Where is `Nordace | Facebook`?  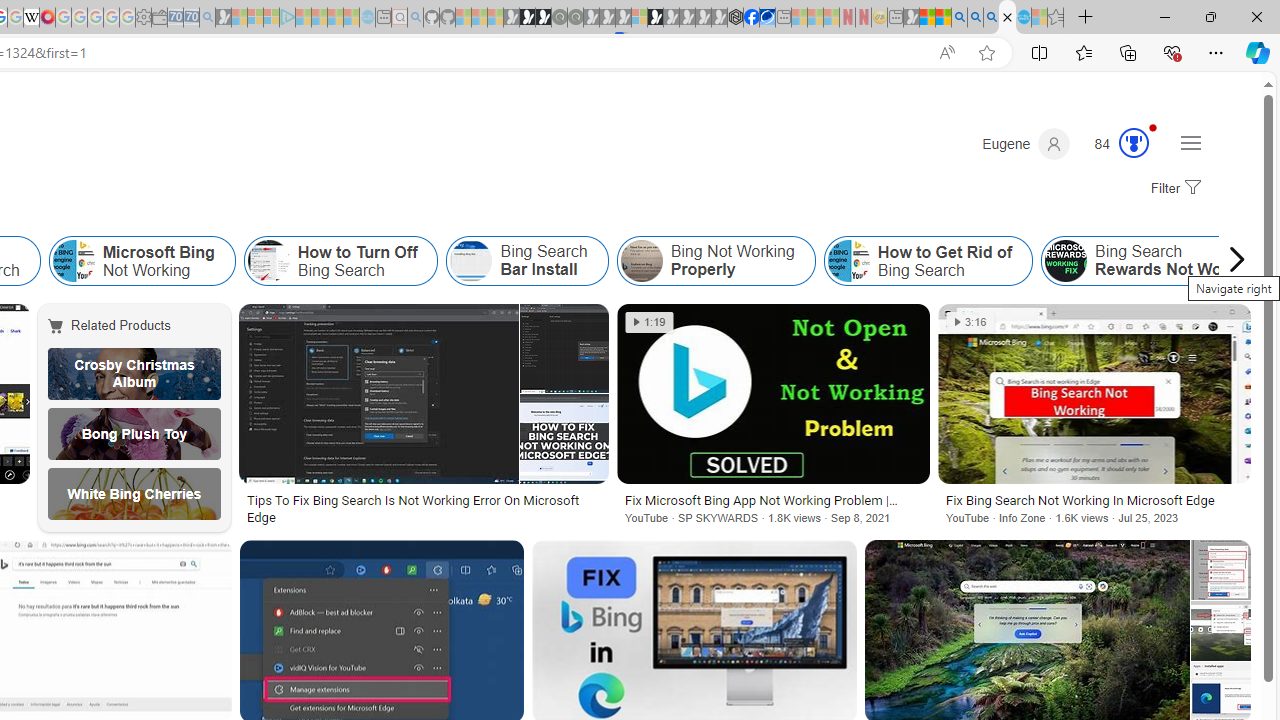
Nordace | Facebook is located at coordinates (751, 18).